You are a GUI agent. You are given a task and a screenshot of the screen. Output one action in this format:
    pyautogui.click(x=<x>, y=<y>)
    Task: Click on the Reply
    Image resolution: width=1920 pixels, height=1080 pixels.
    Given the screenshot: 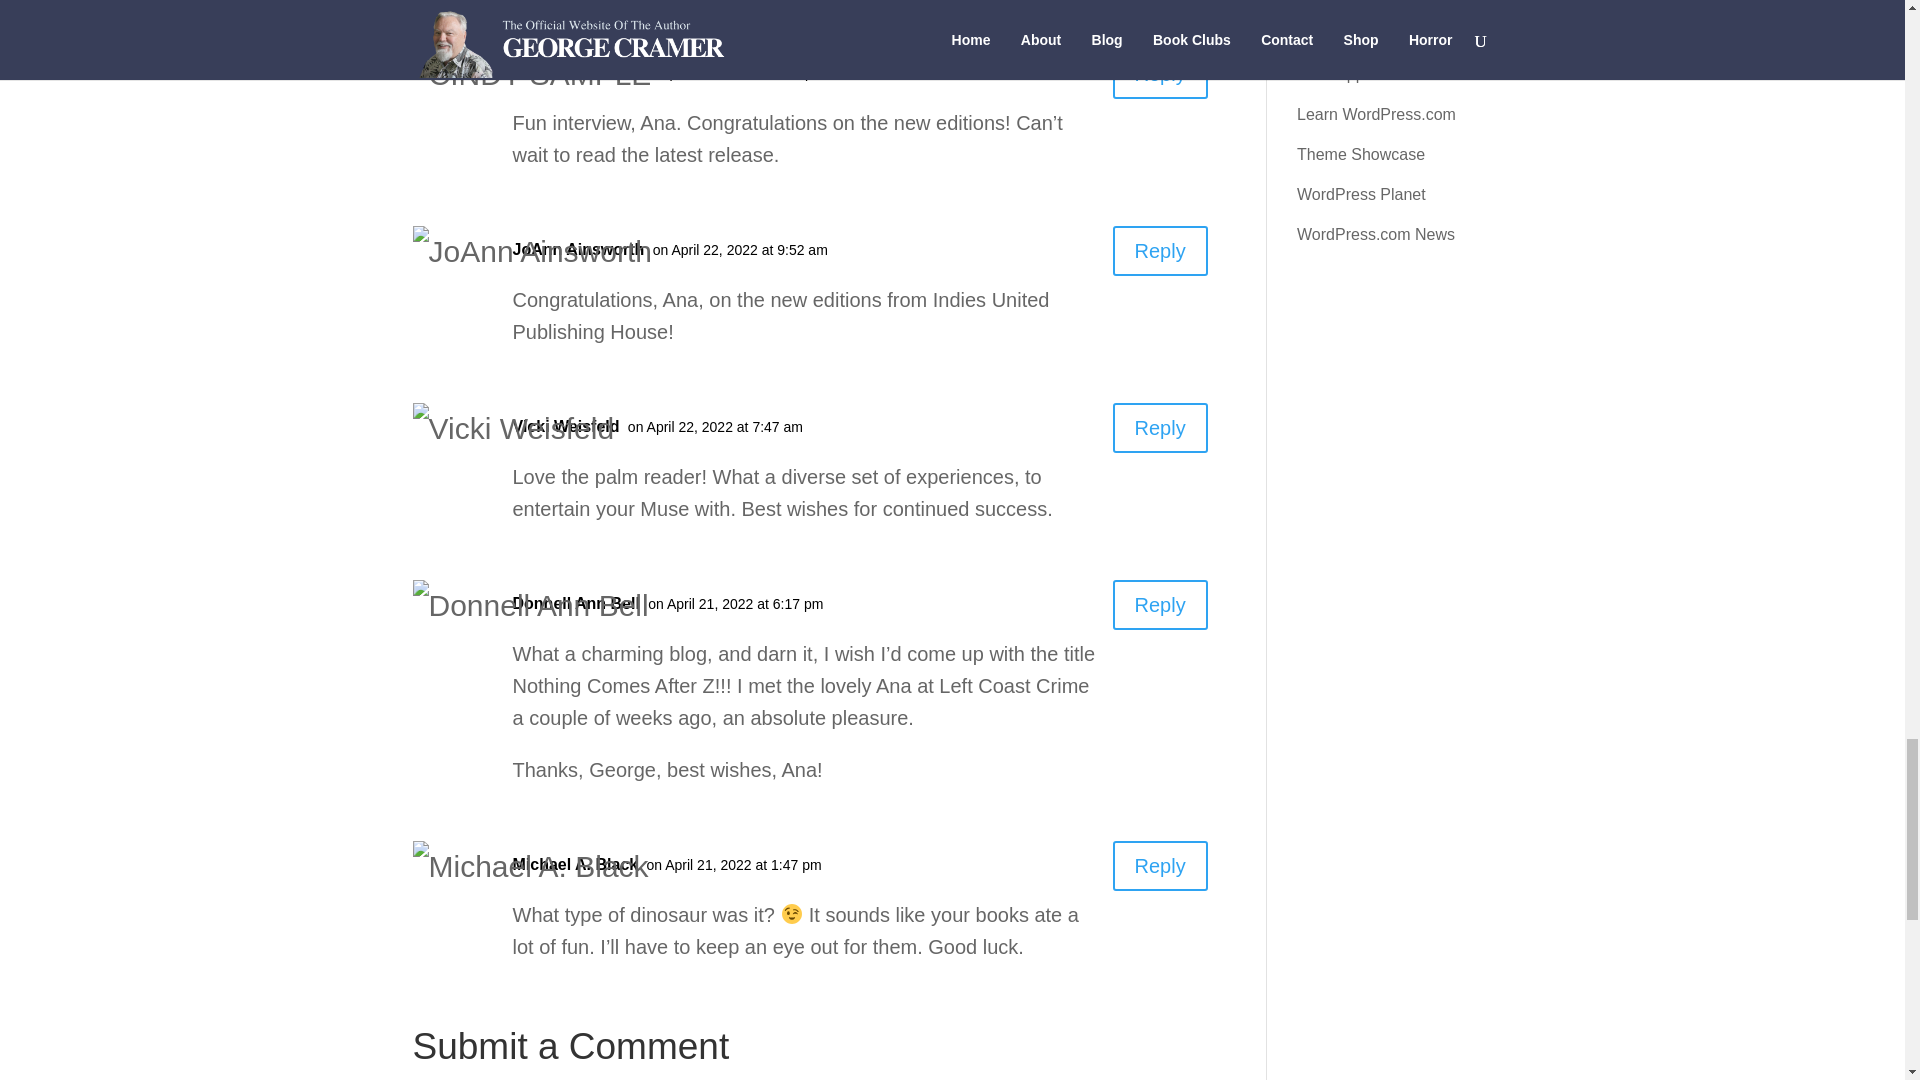 What is the action you would take?
    pyautogui.click(x=1160, y=250)
    